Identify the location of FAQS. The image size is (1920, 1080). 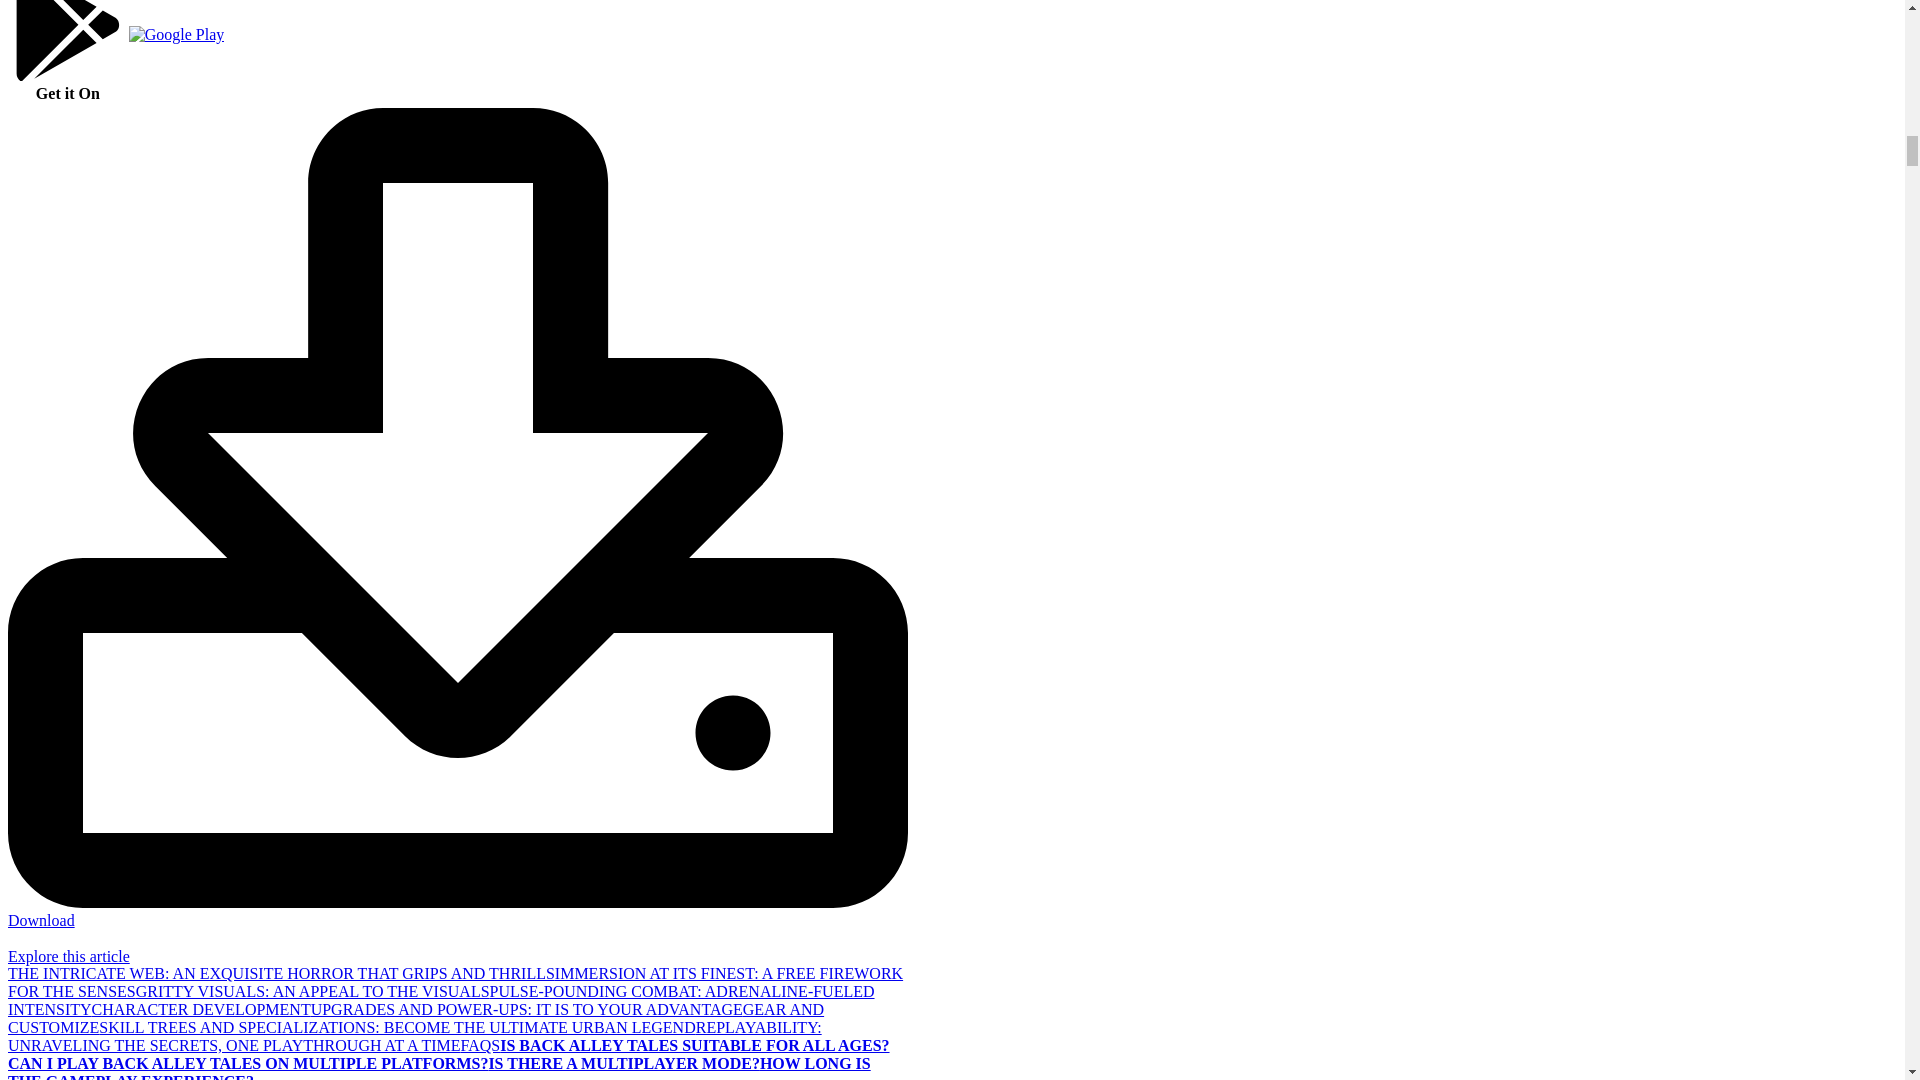
(480, 1045).